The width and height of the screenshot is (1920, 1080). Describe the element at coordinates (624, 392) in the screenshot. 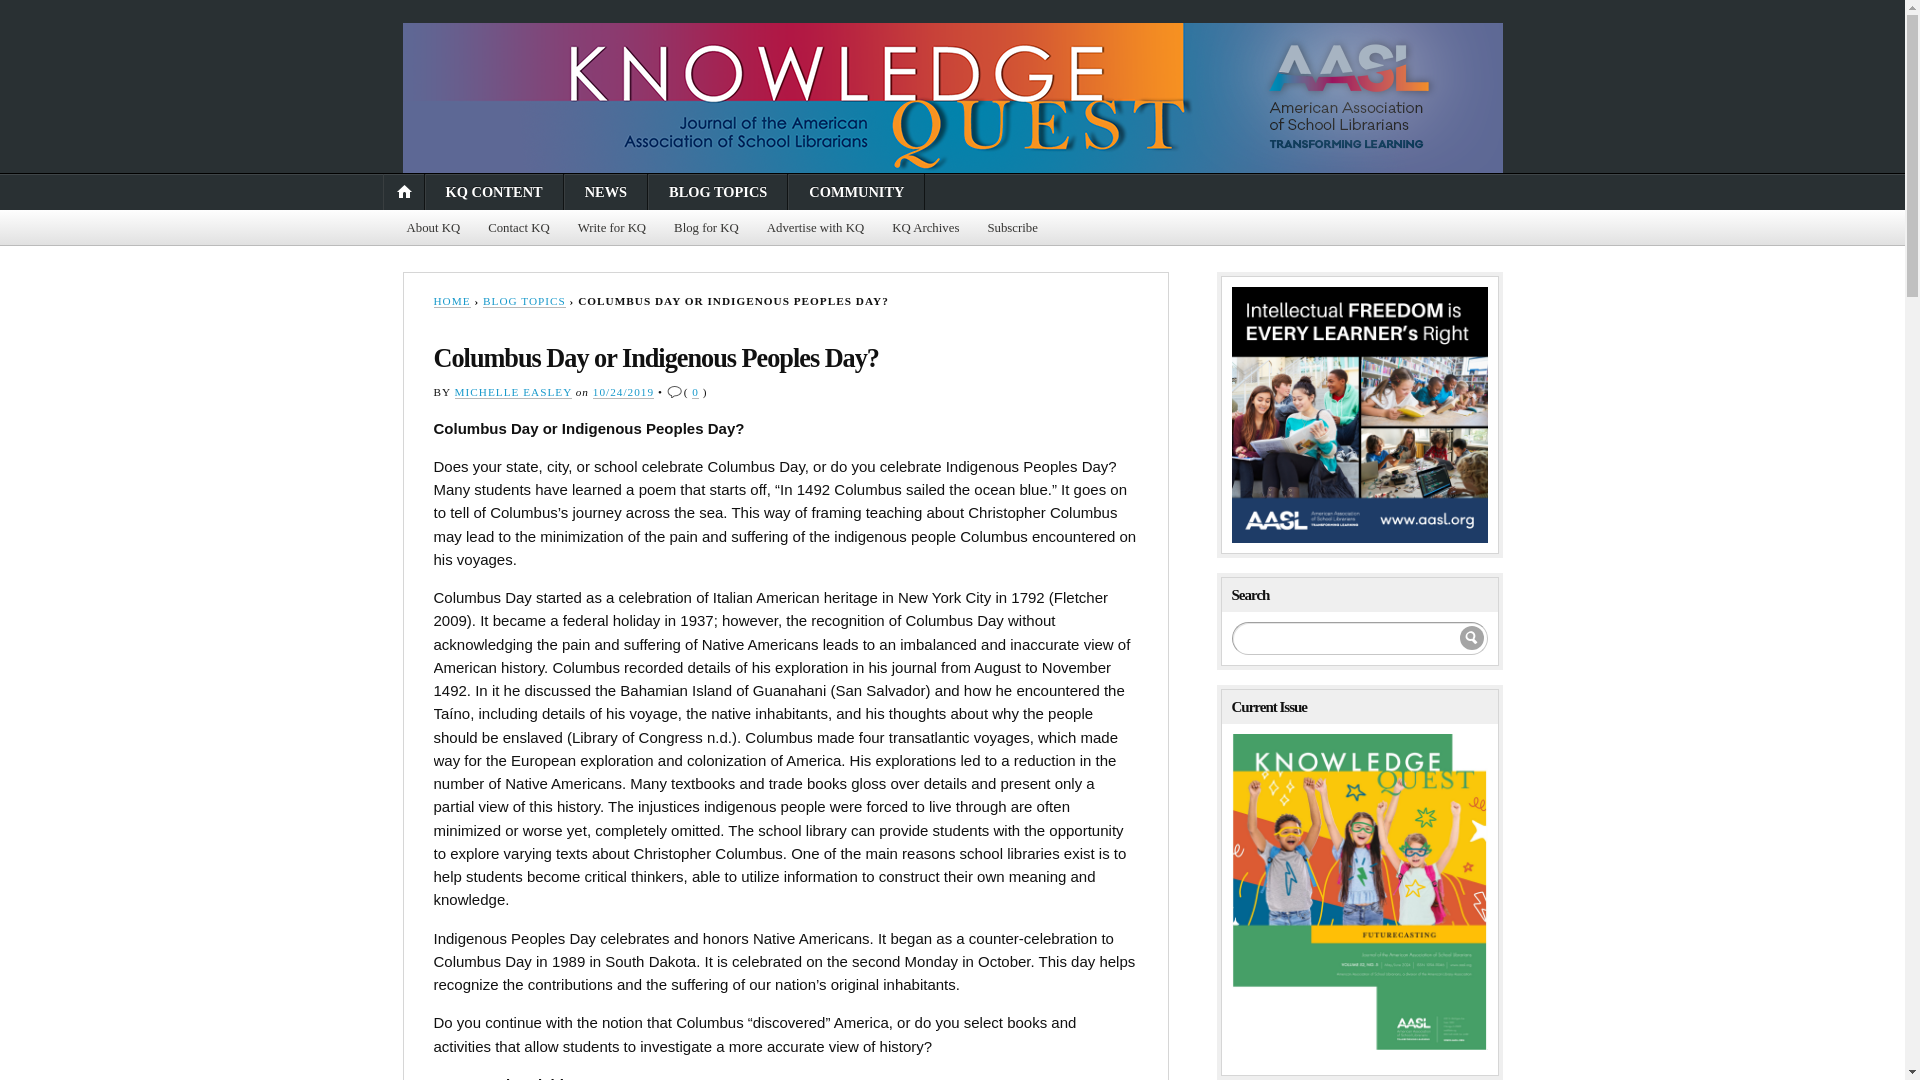

I see `8:00 am` at that location.